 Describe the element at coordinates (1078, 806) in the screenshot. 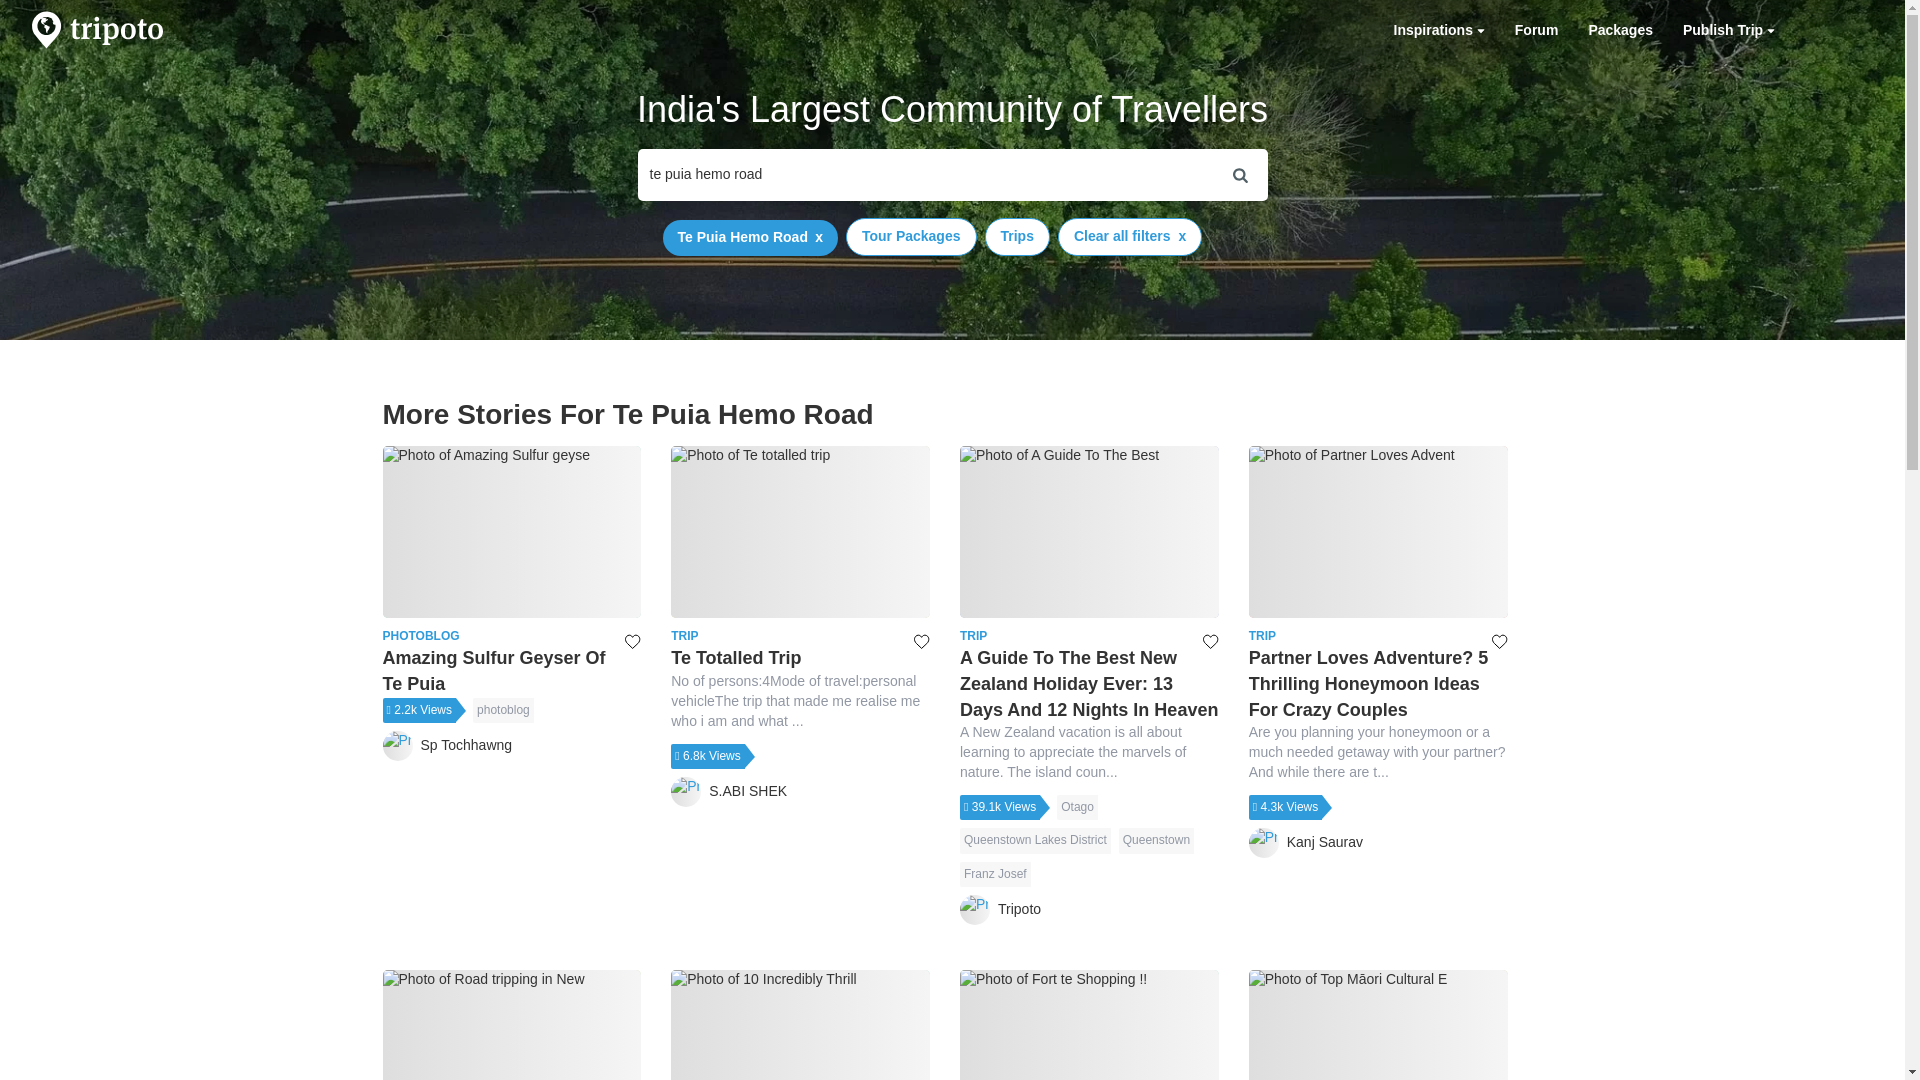

I see `Otago` at that location.